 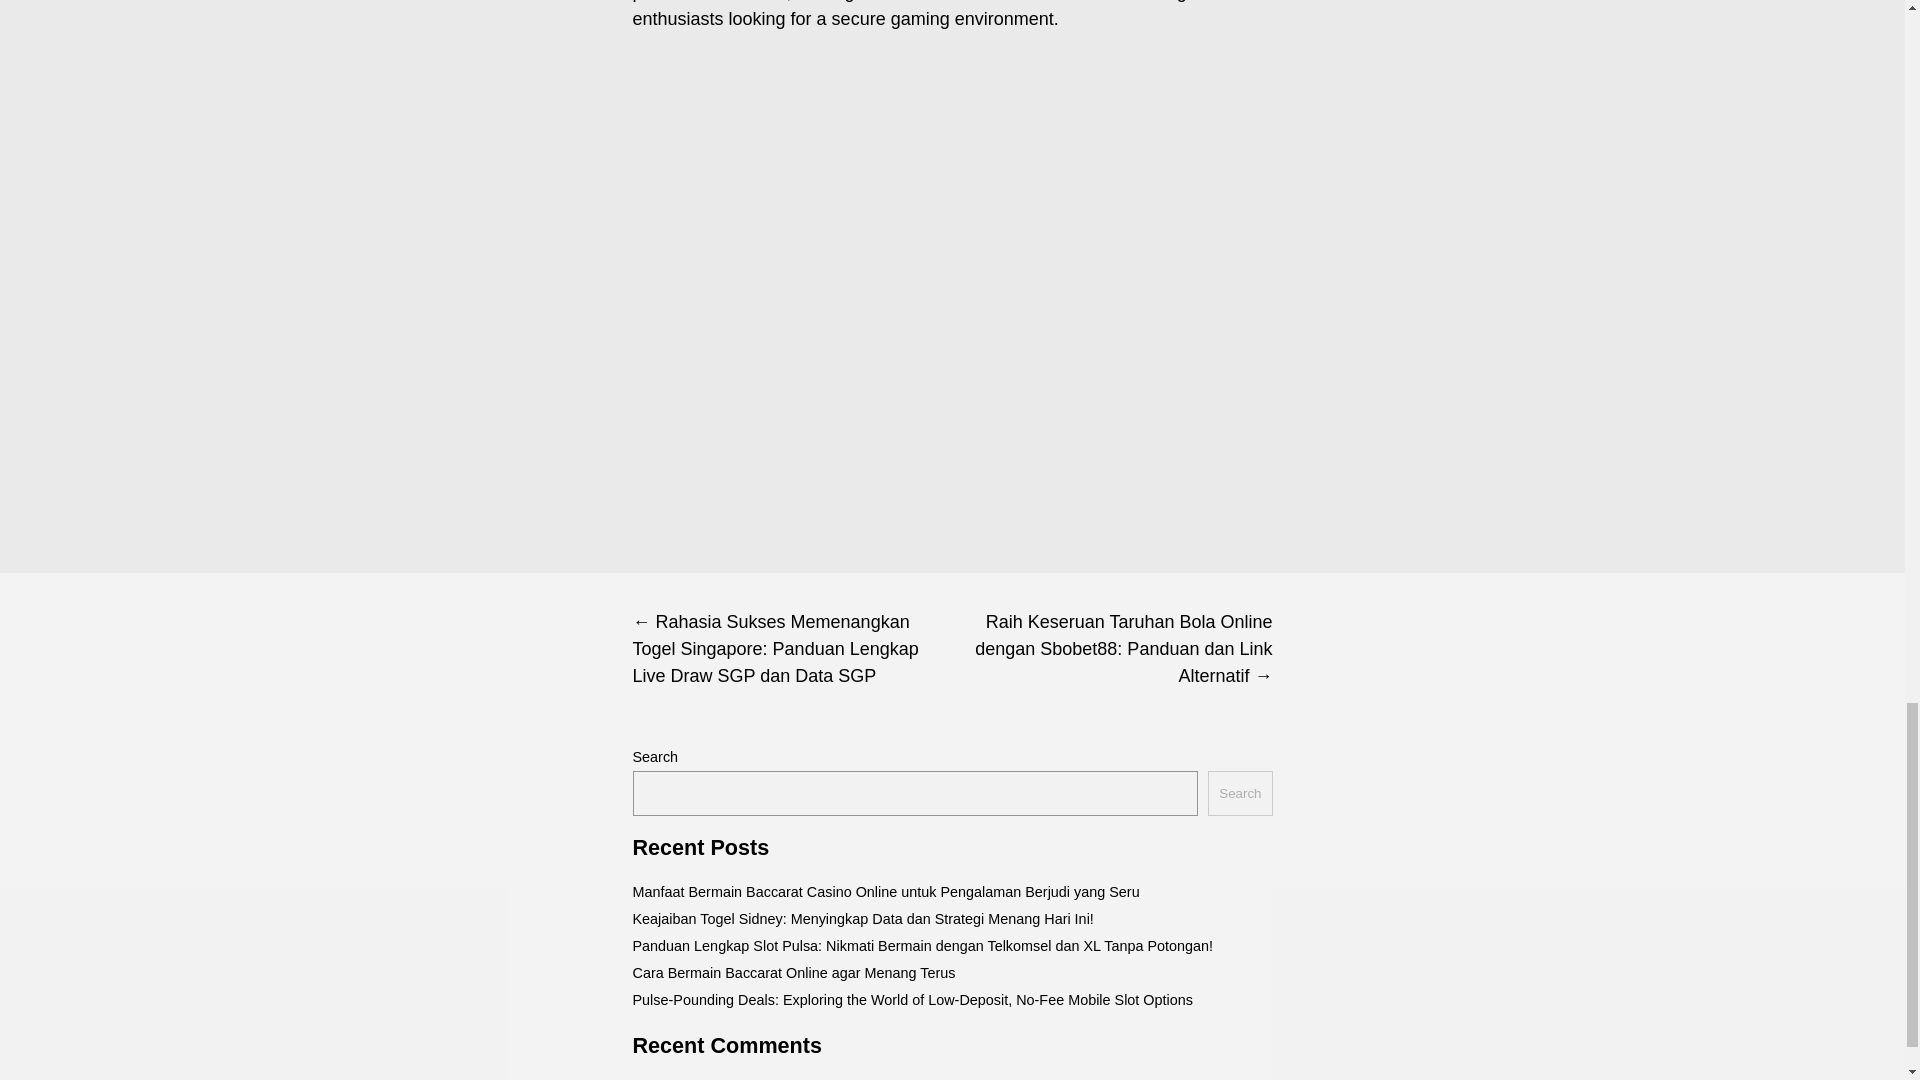 What do you see at coordinates (792, 972) in the screenshot?
I see `Cara Bermain Baccarat Online agar Menang Terus` at bounding box center [792, 972].